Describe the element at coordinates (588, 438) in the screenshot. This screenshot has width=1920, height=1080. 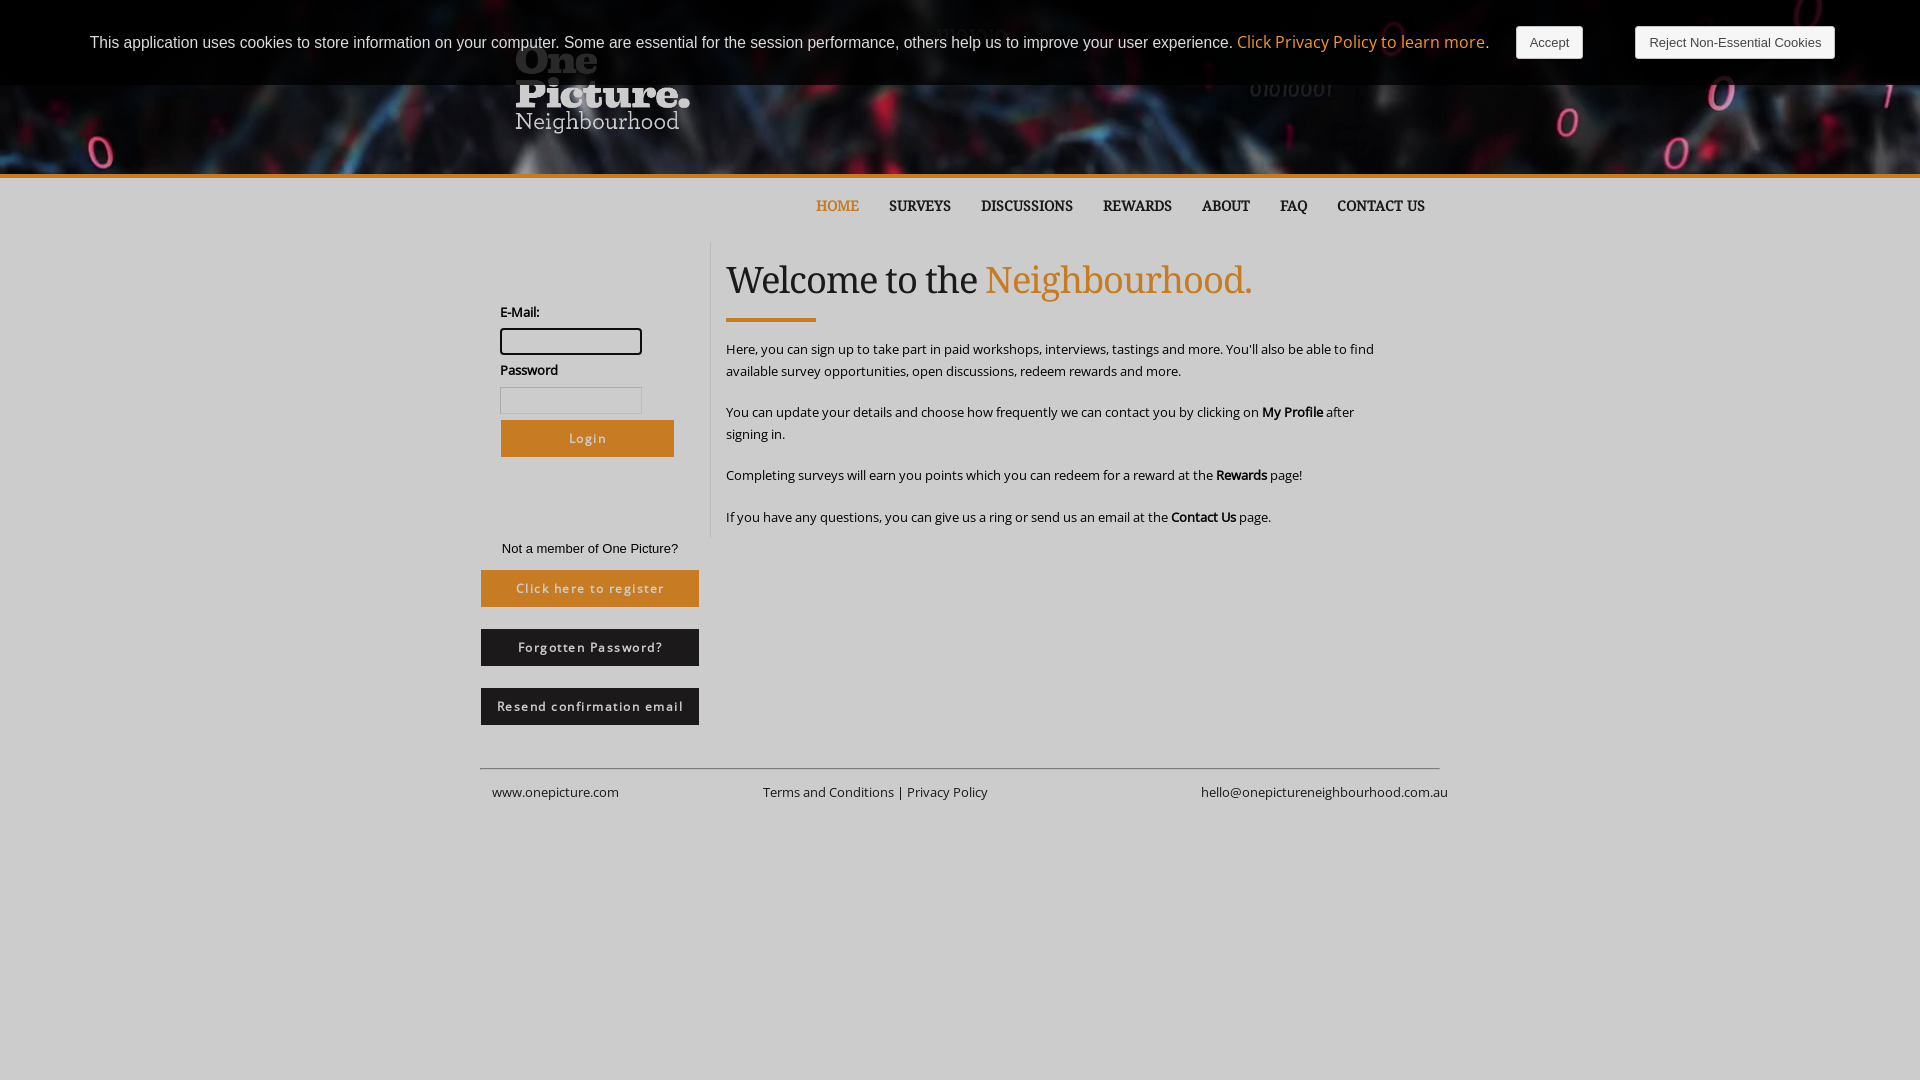
I see `Login` at that location.